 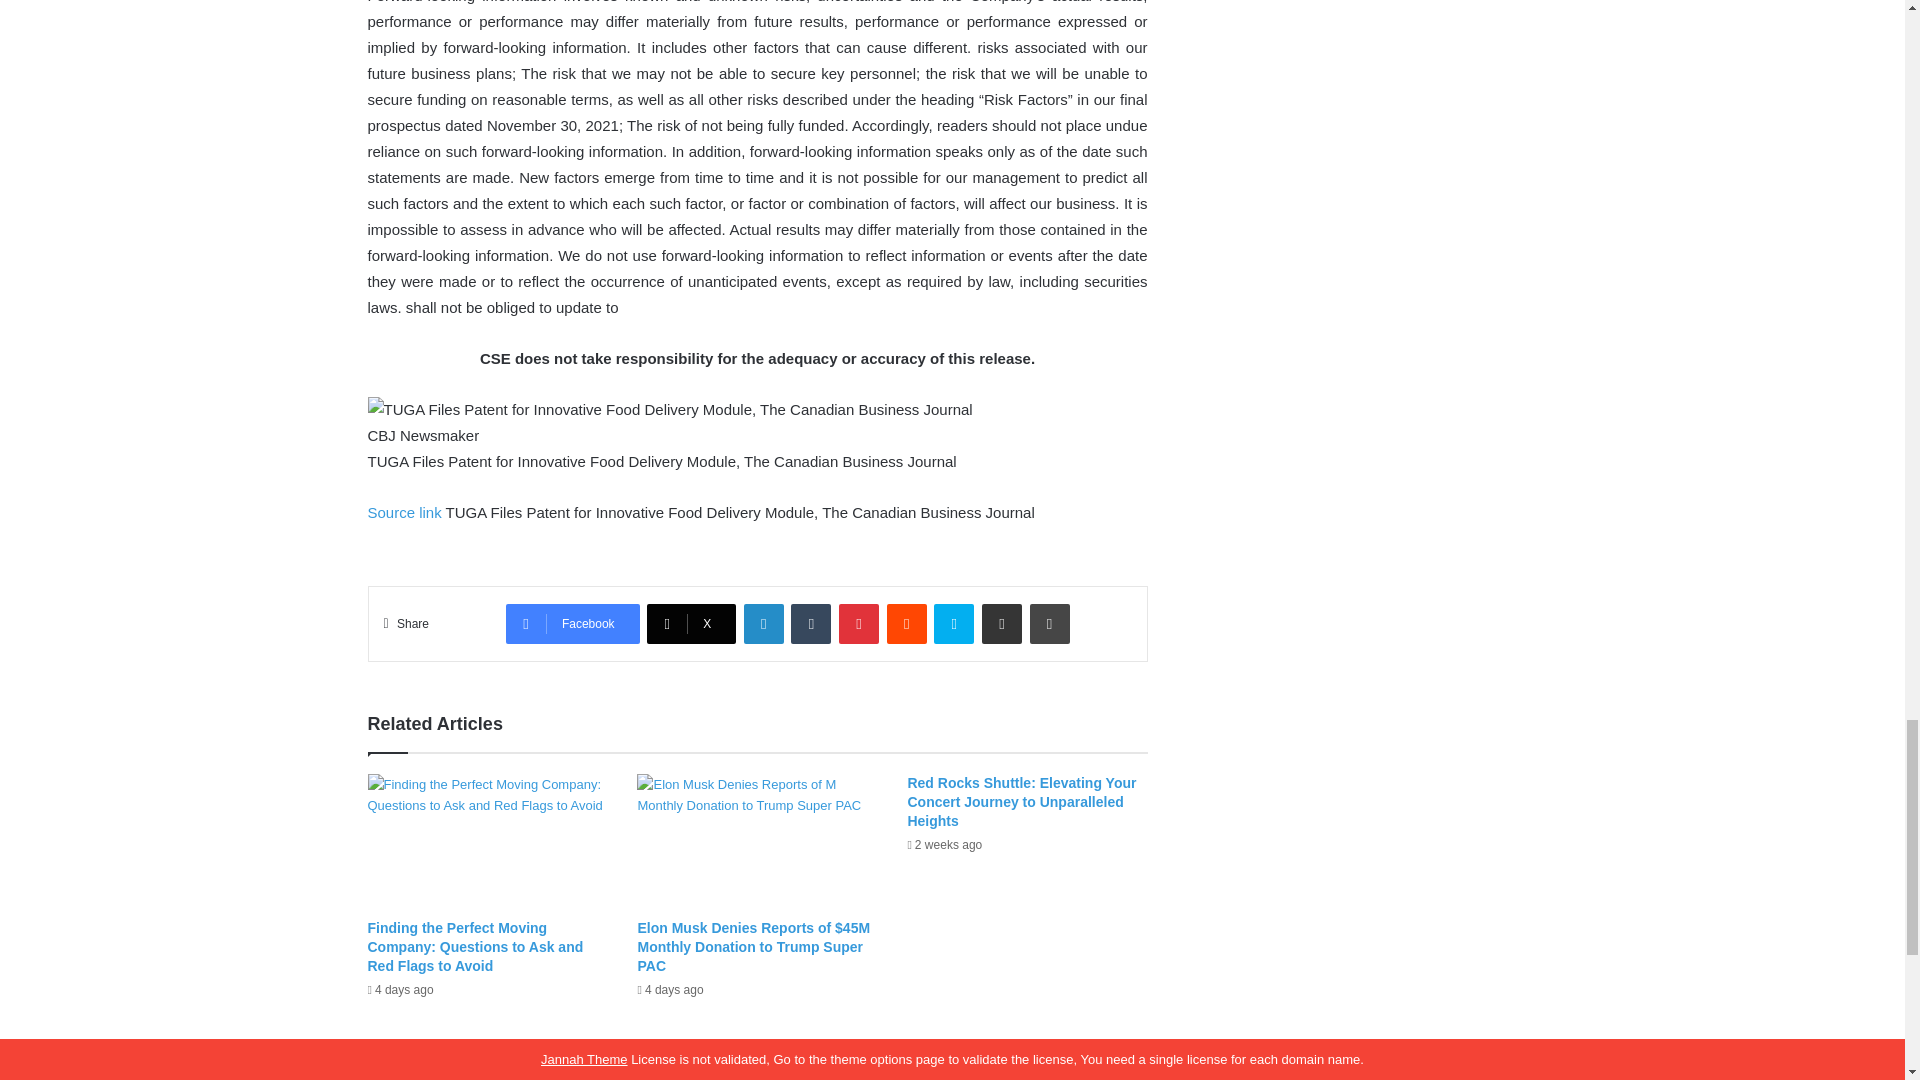 I want to click on Facebook, so click(x=572, y=623).